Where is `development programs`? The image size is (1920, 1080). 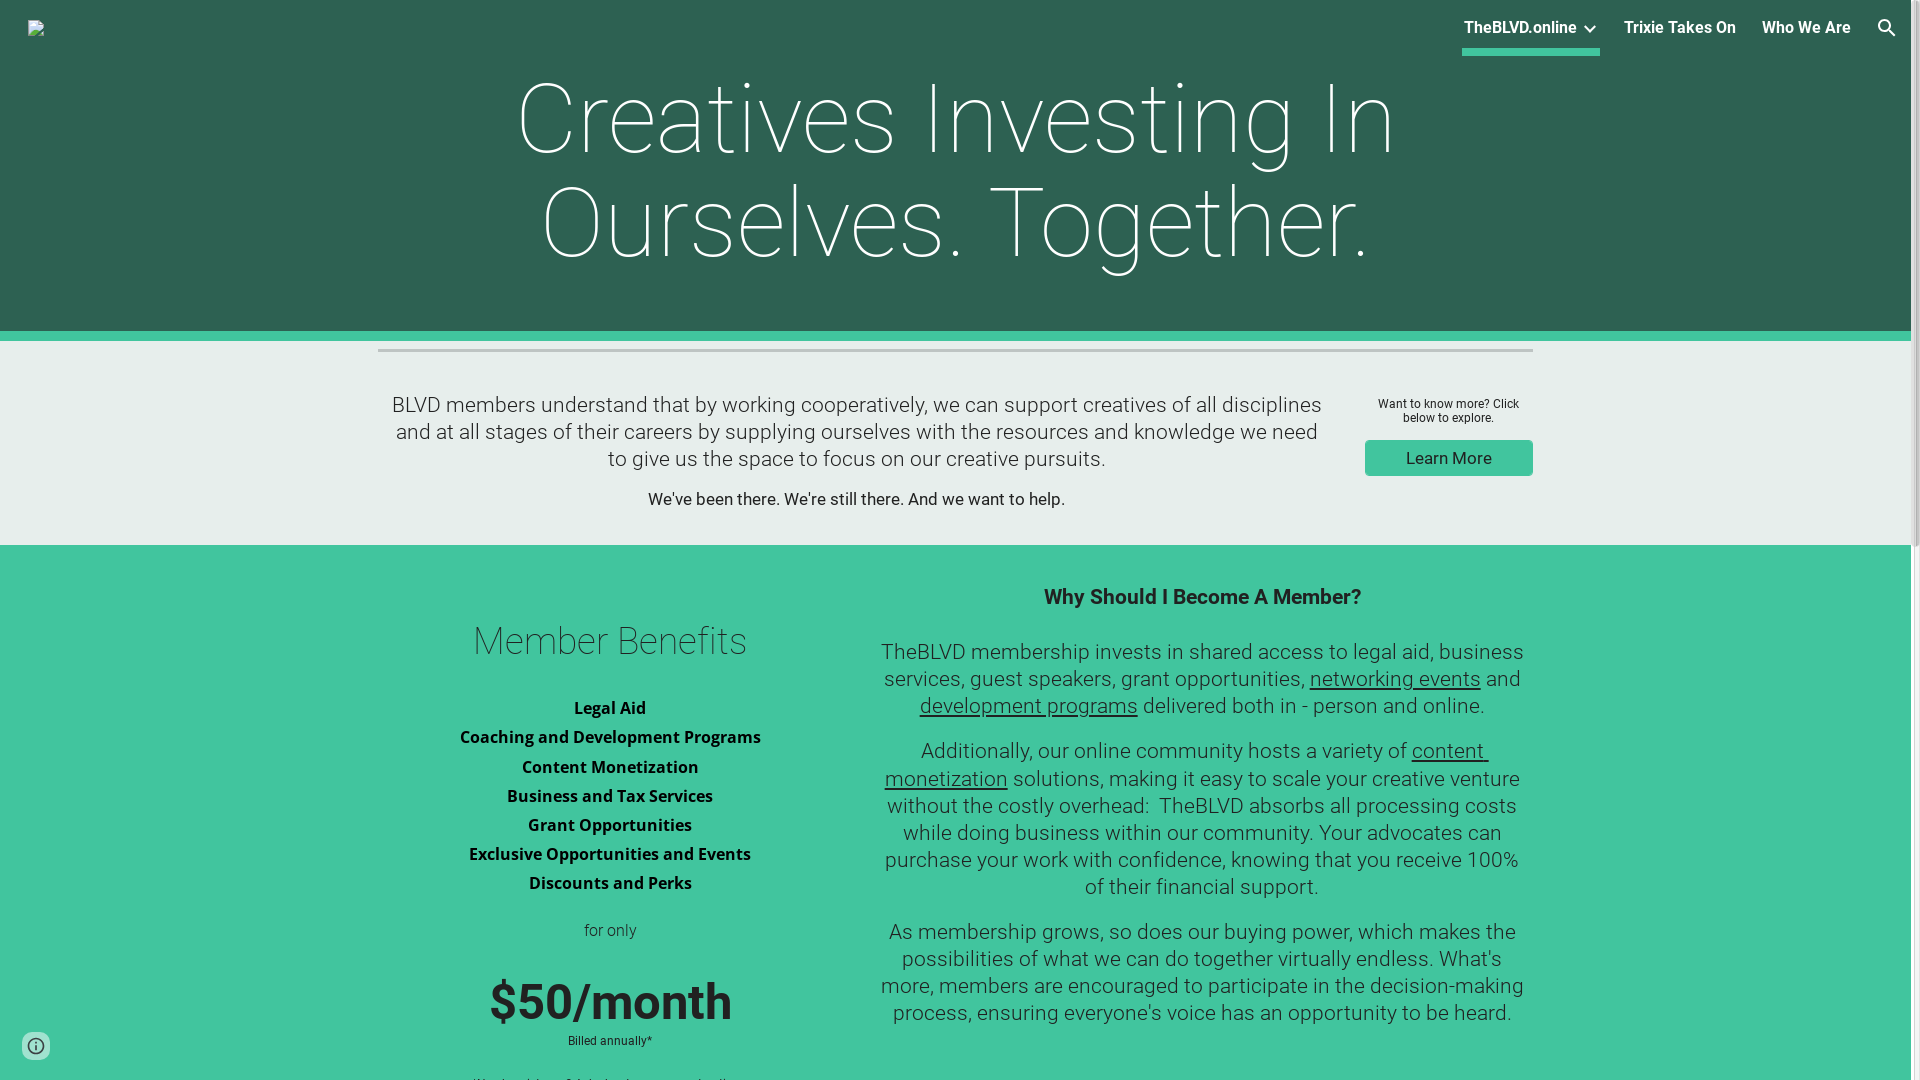 development programs is located at coordinates (1029, 706).